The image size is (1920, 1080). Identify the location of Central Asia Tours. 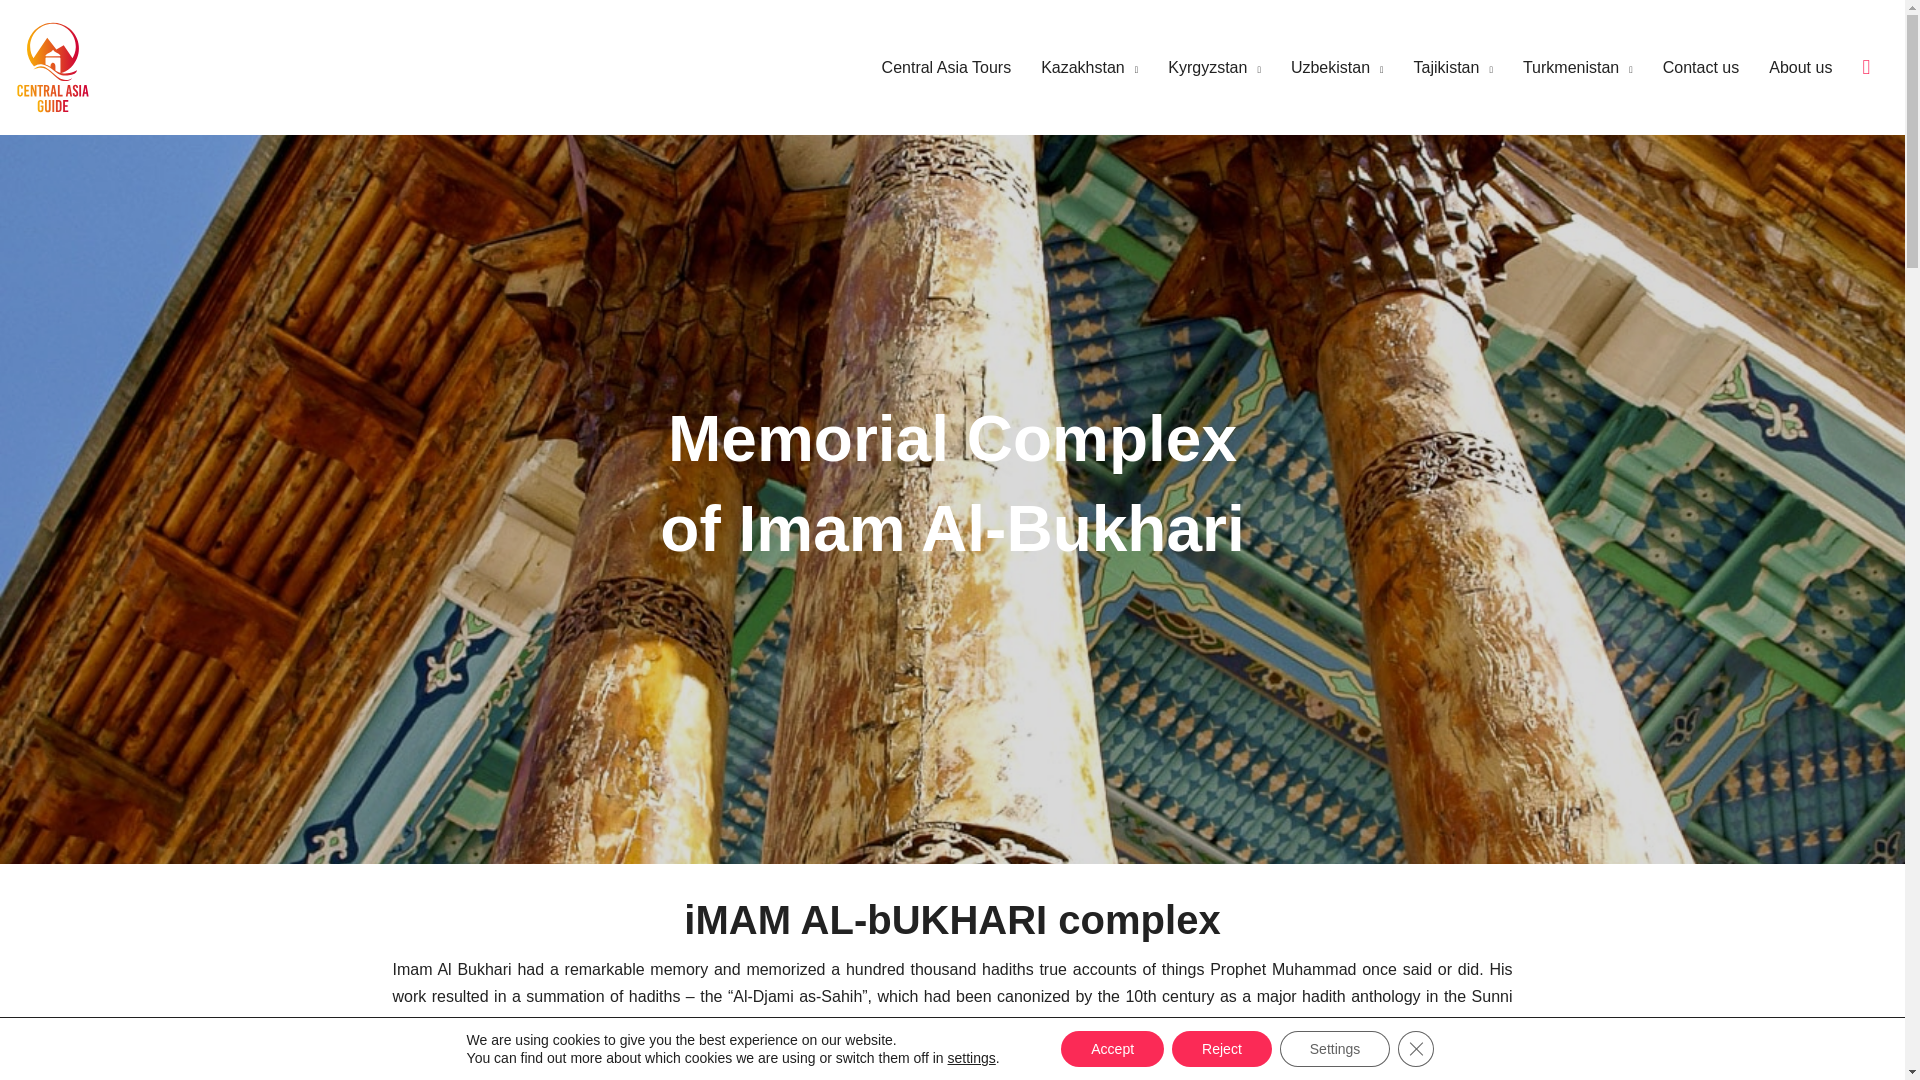
(932, 68).